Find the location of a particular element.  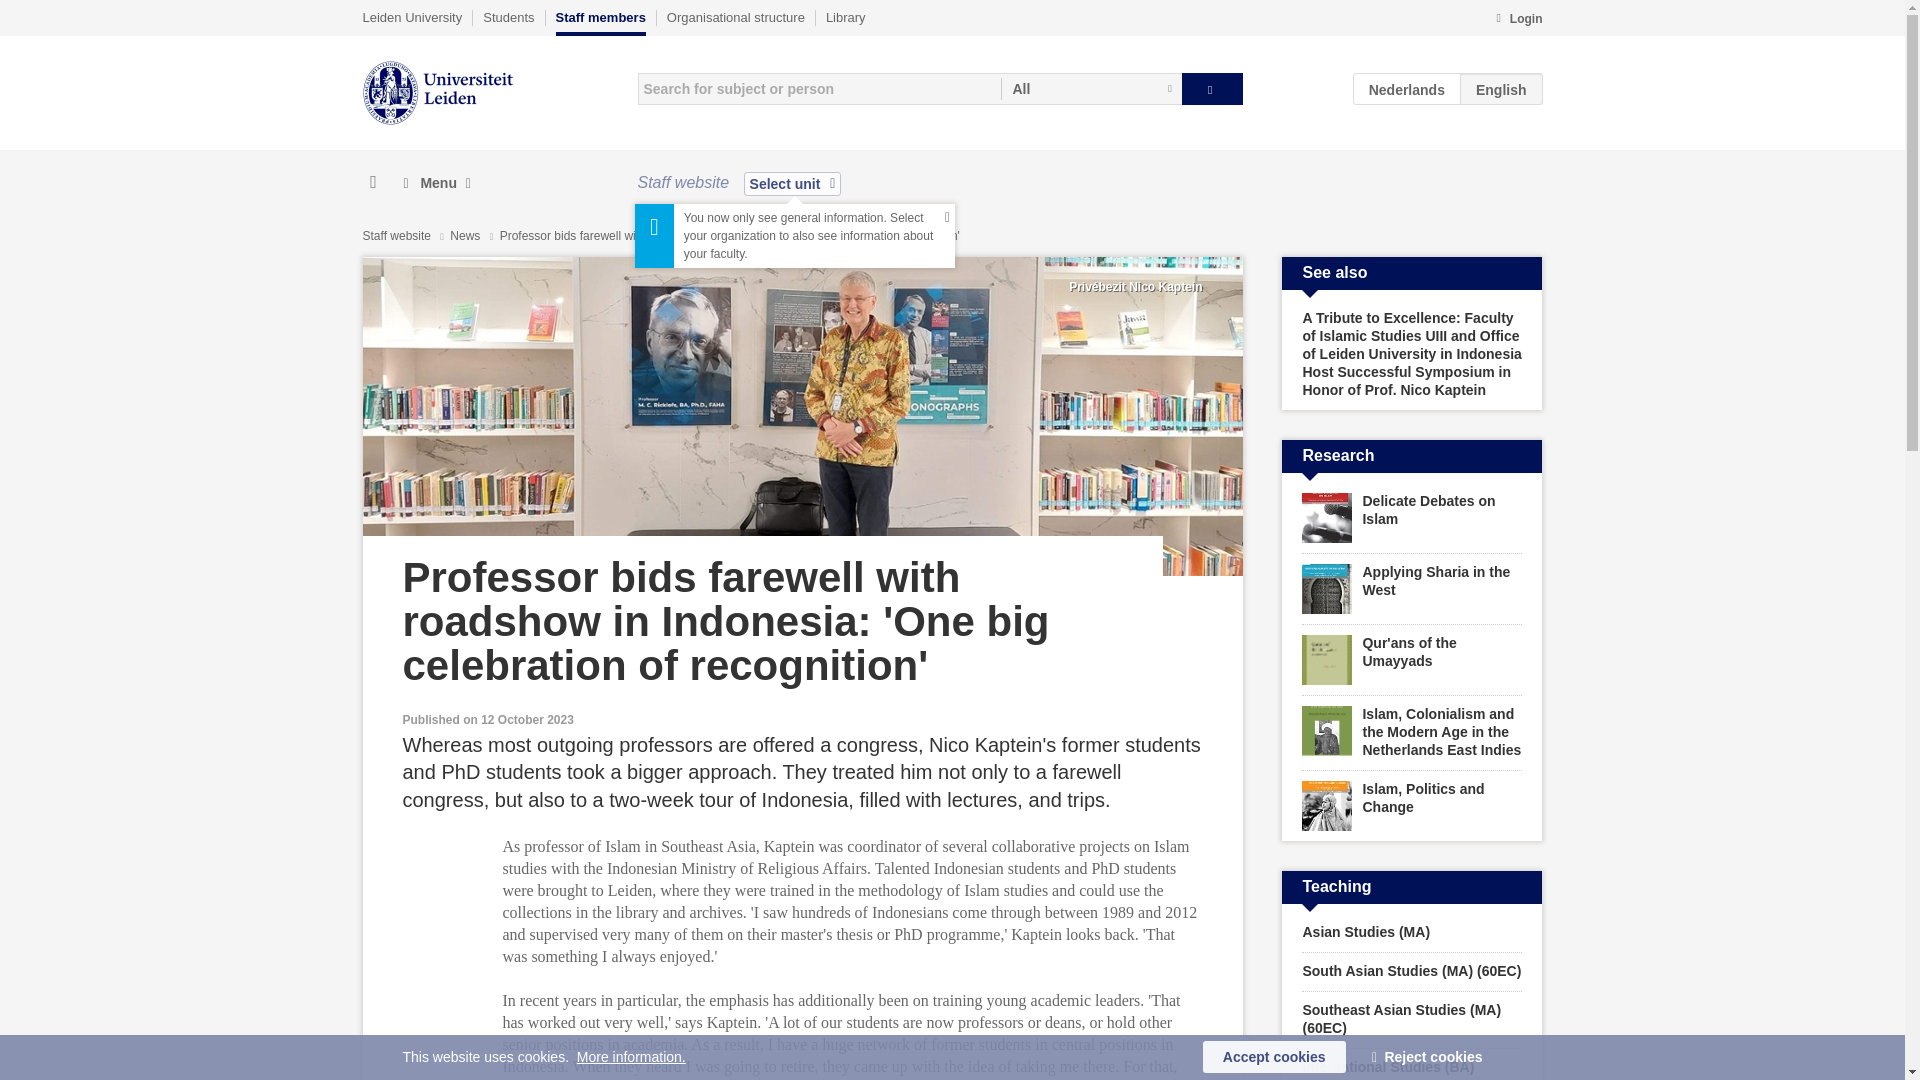

Staff members is located at coordinates (600, 22).